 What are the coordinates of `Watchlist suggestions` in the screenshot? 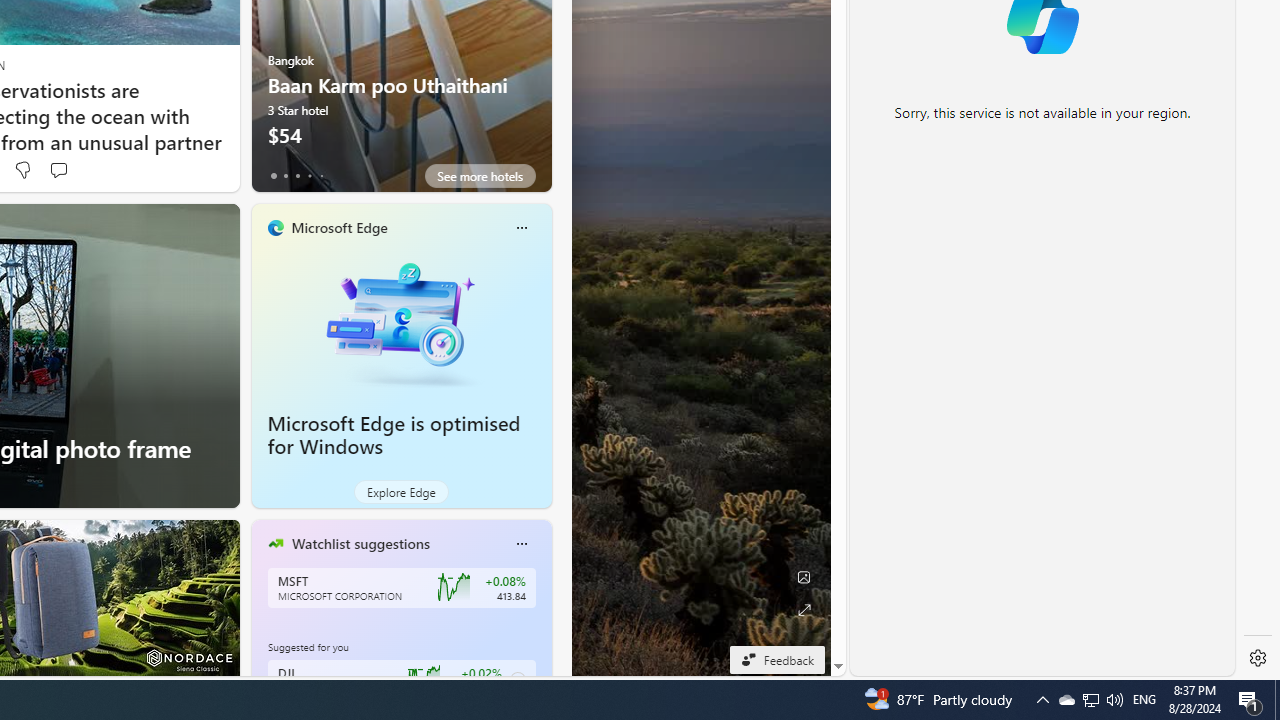 It's located at (360, 543).